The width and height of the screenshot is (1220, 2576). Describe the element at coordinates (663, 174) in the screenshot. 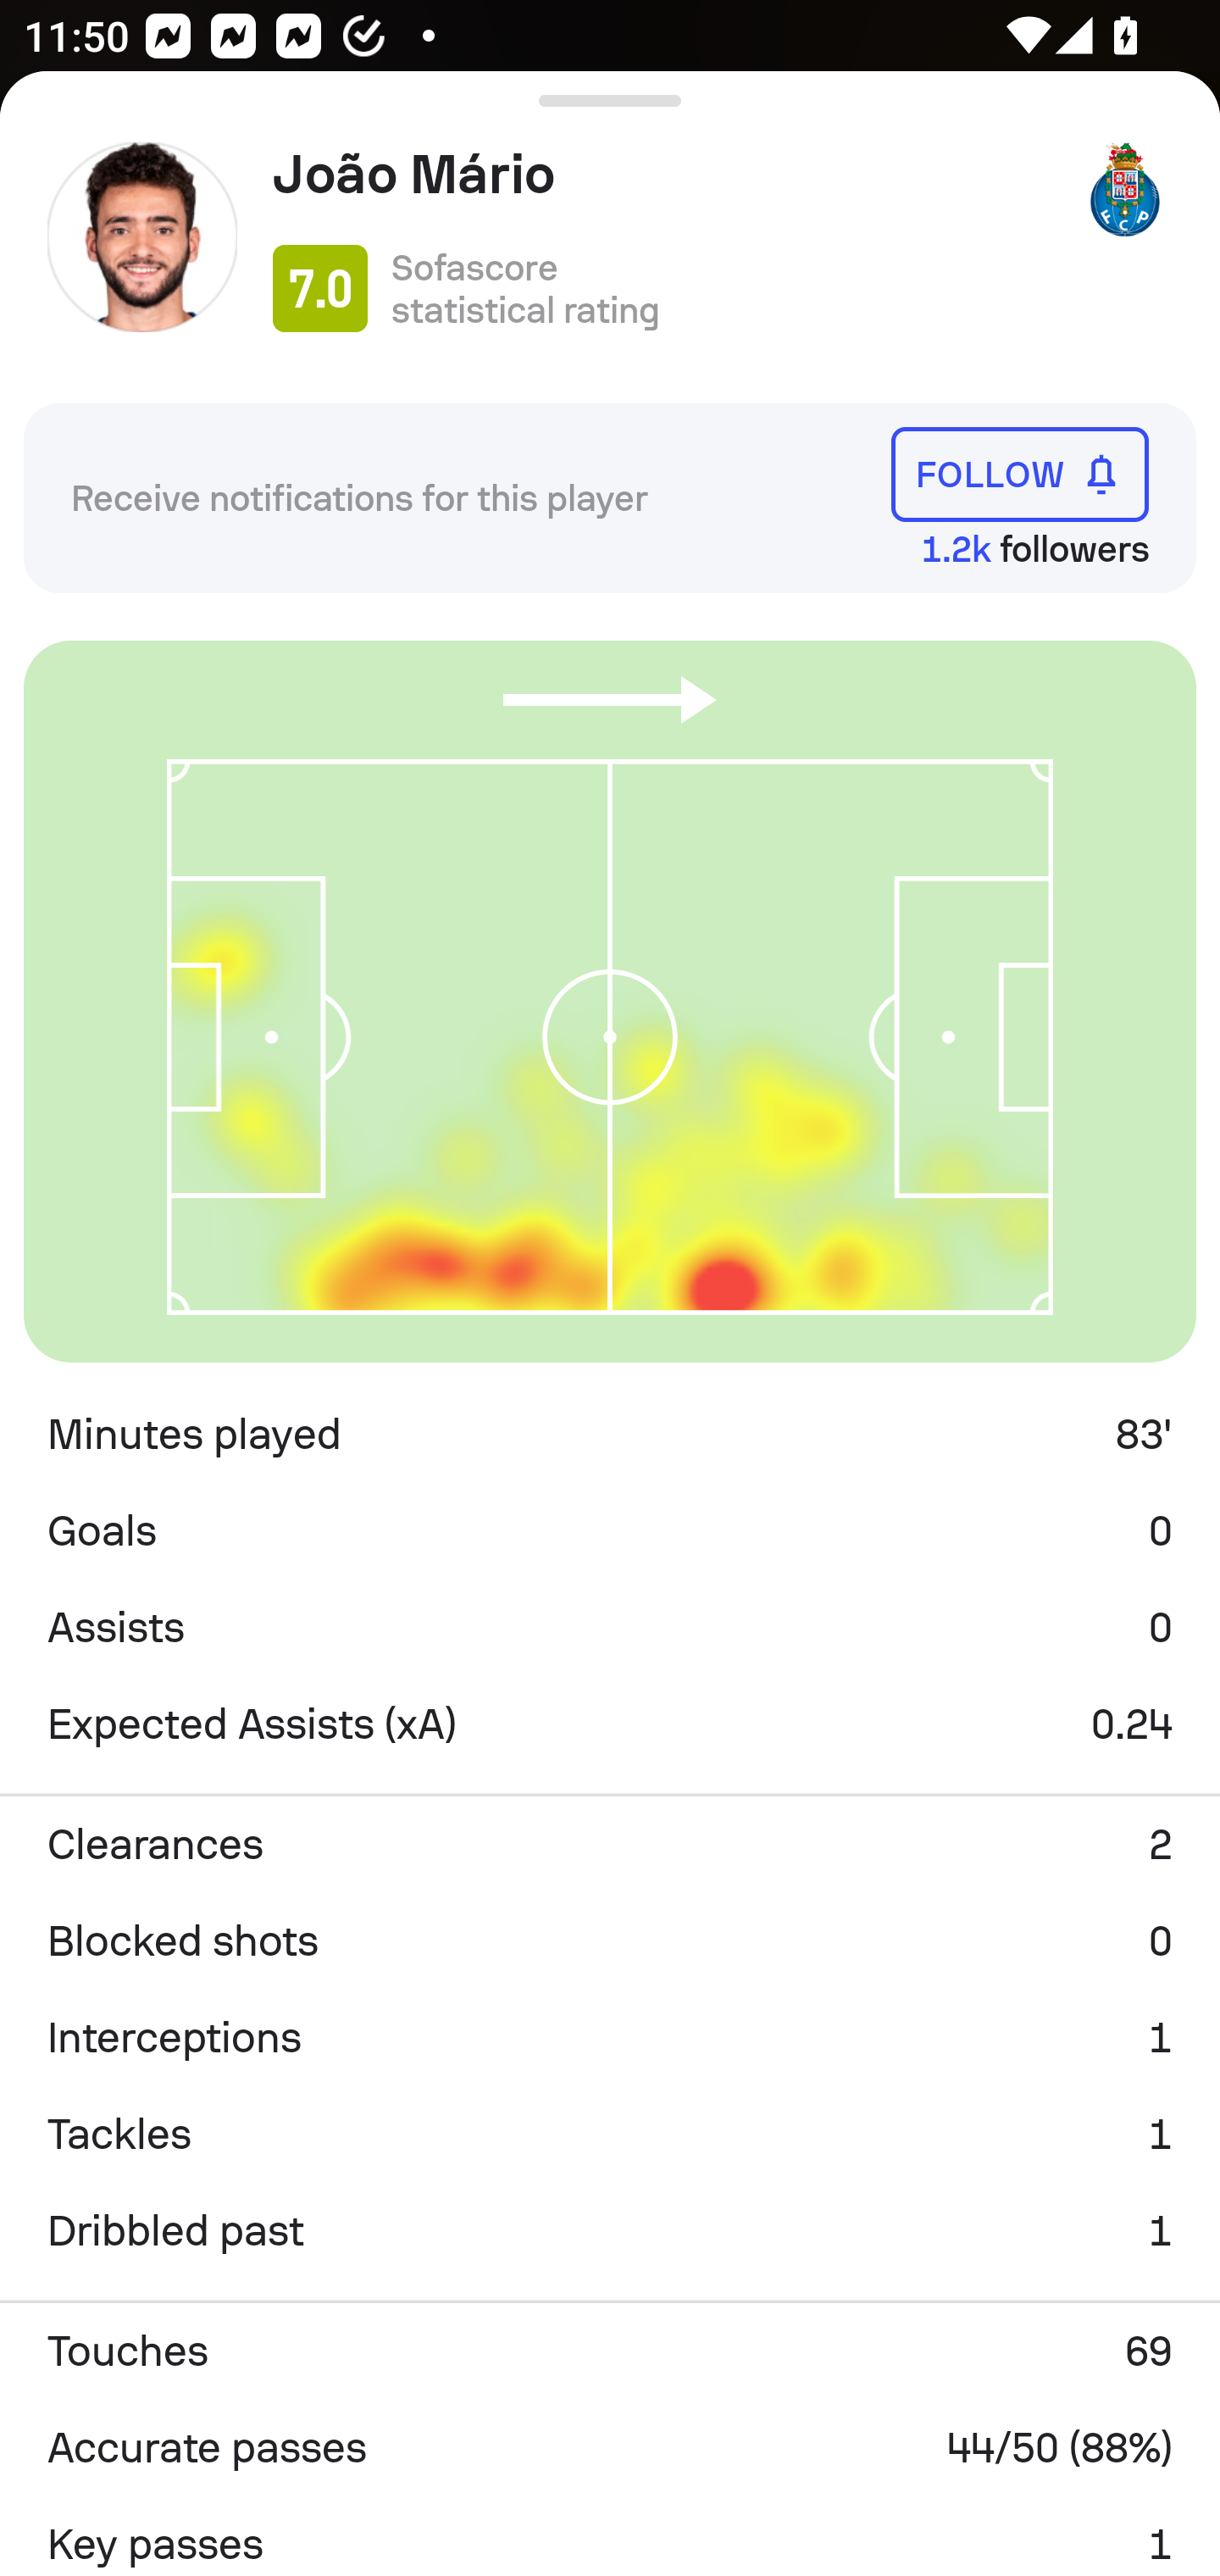

I see `João Mário` at that location.